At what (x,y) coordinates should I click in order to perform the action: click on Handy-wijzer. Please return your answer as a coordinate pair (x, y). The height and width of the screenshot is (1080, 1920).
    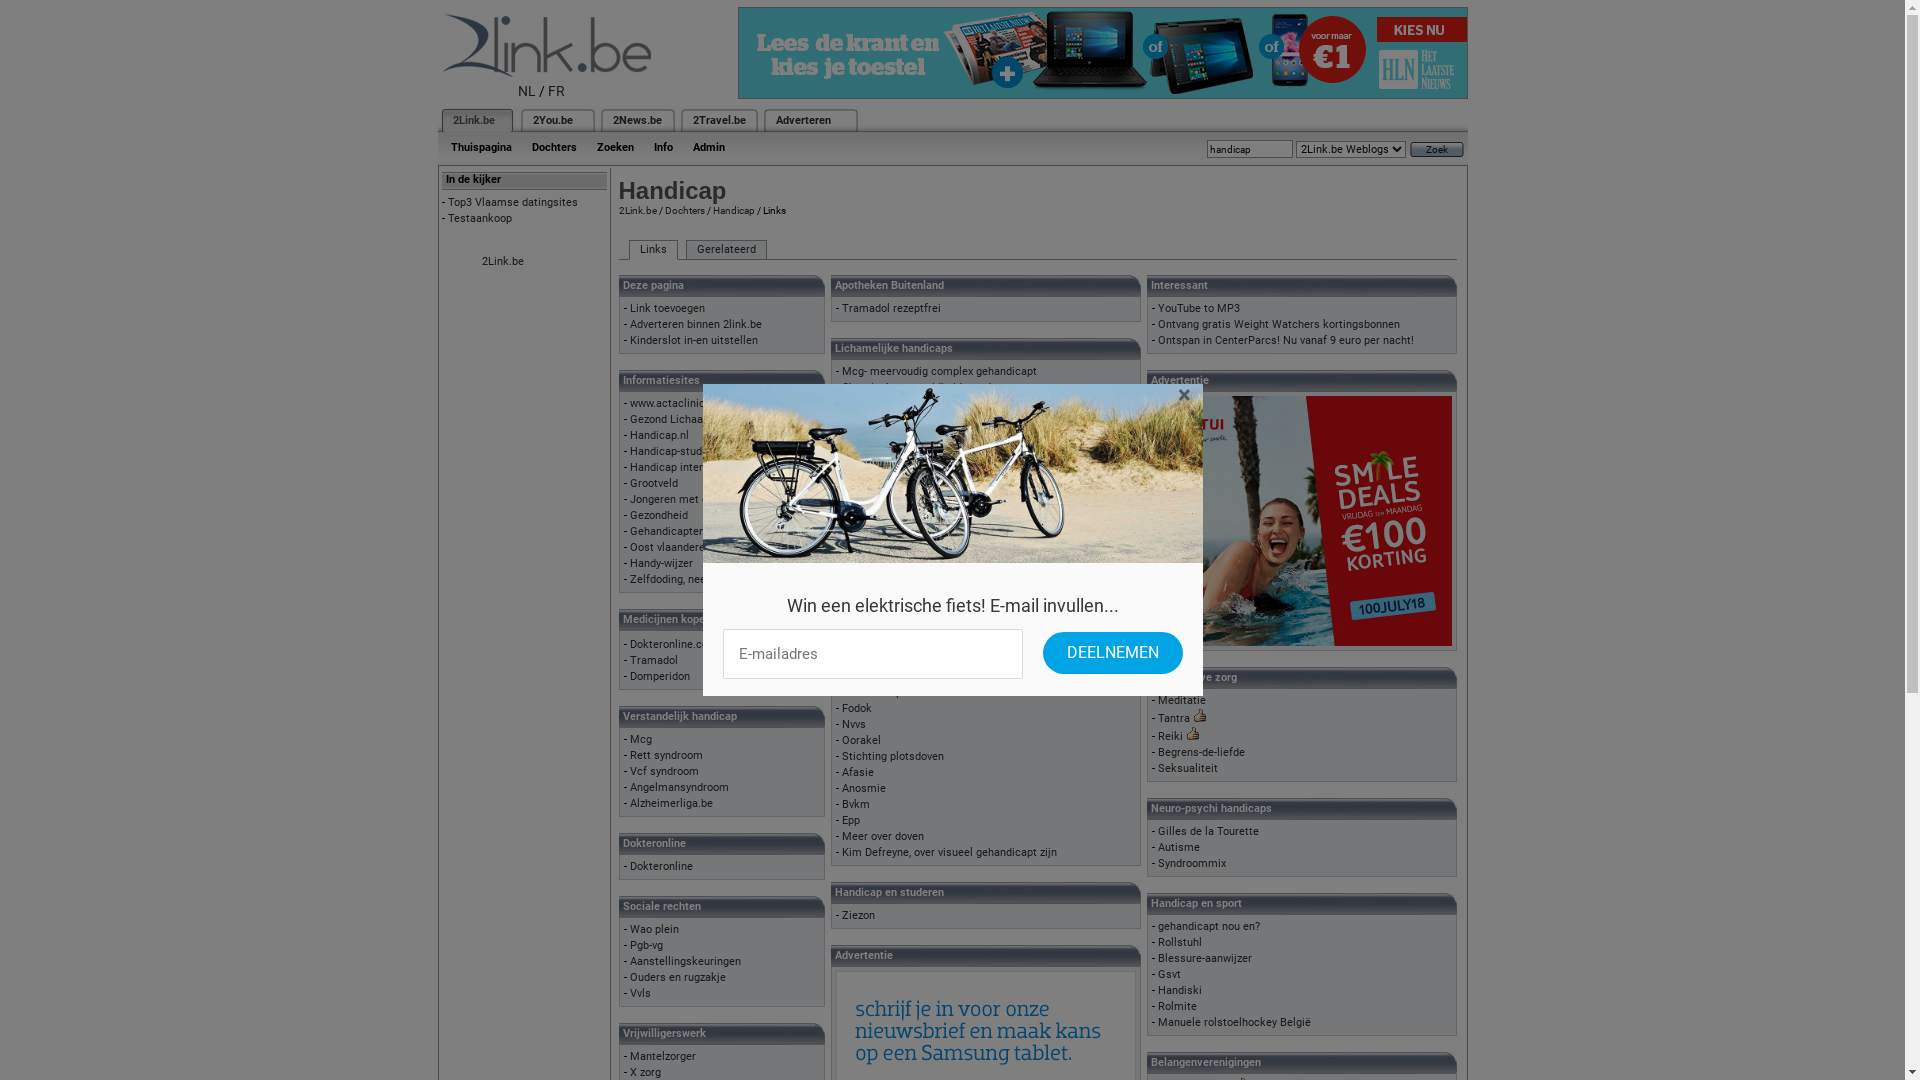
    Looking at the image, I should click on (662, 564).